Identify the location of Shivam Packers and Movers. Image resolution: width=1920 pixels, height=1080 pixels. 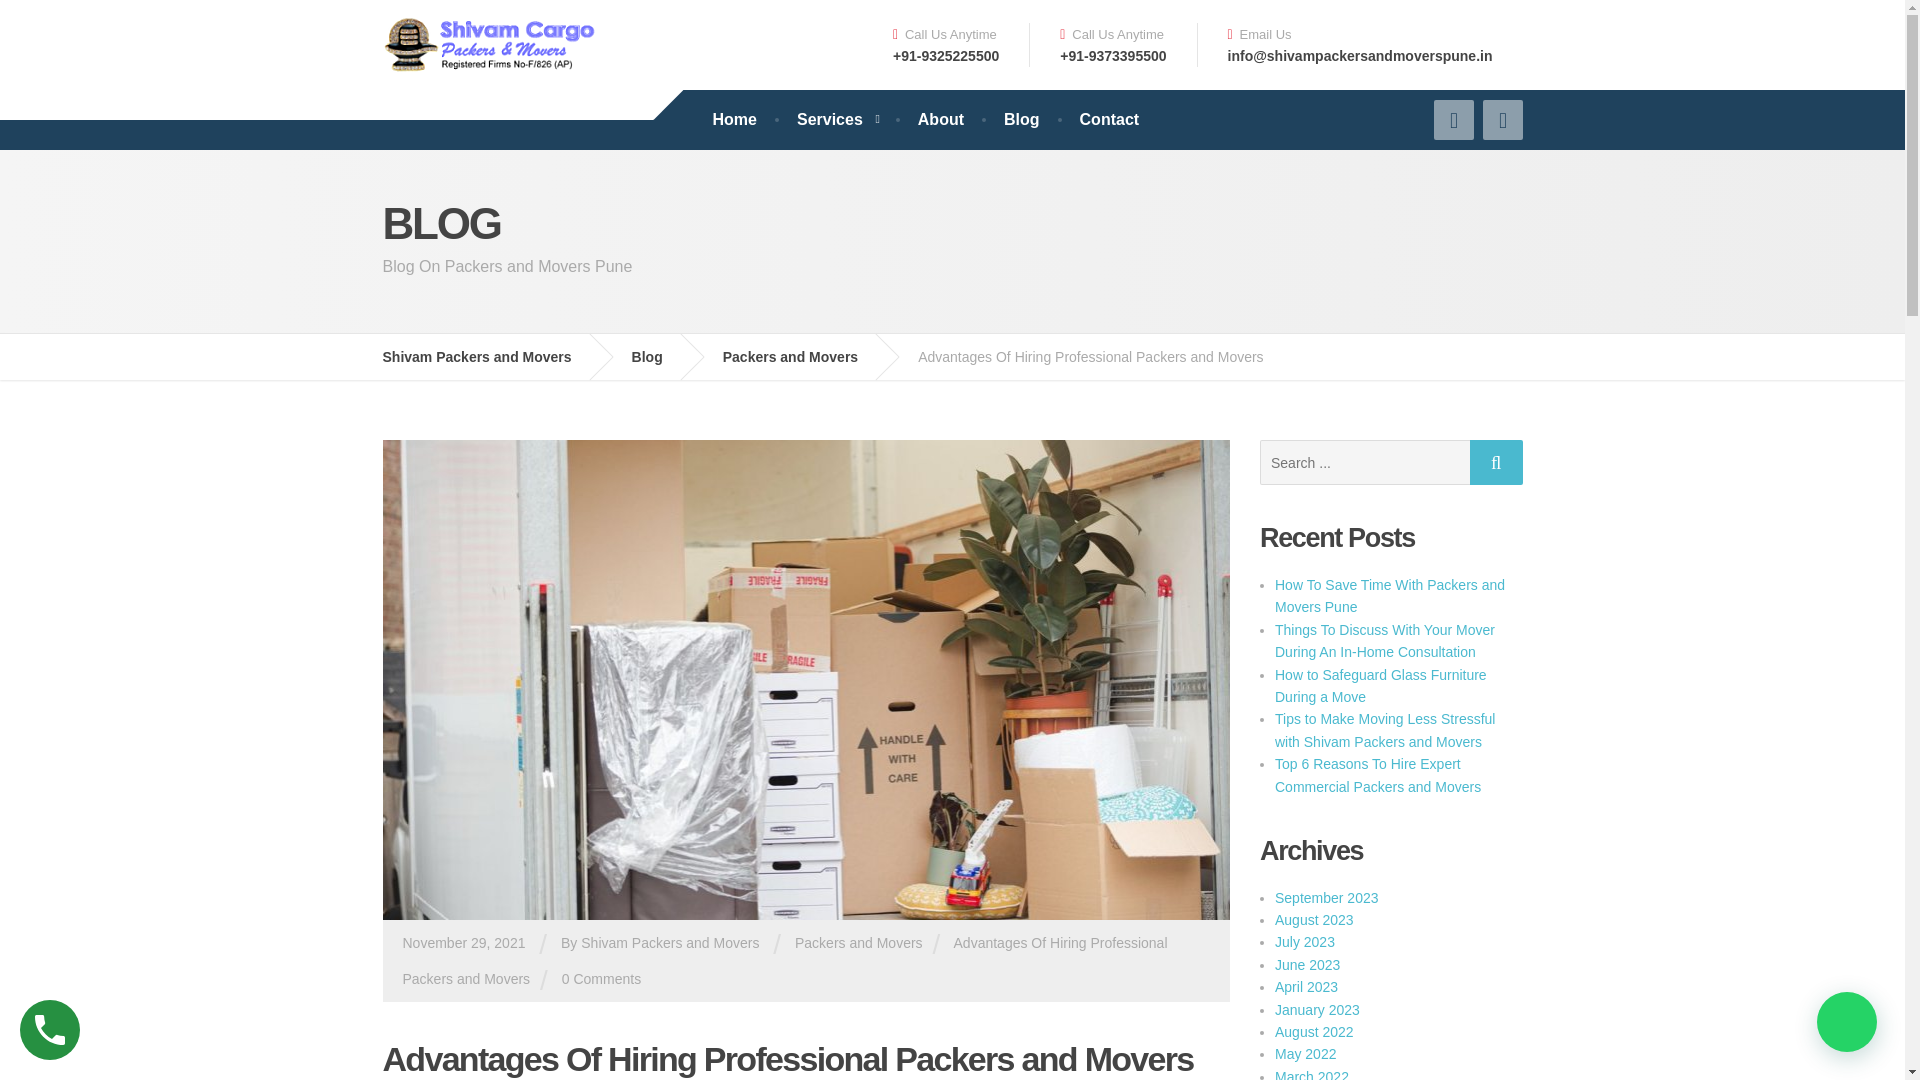
(491, 356).